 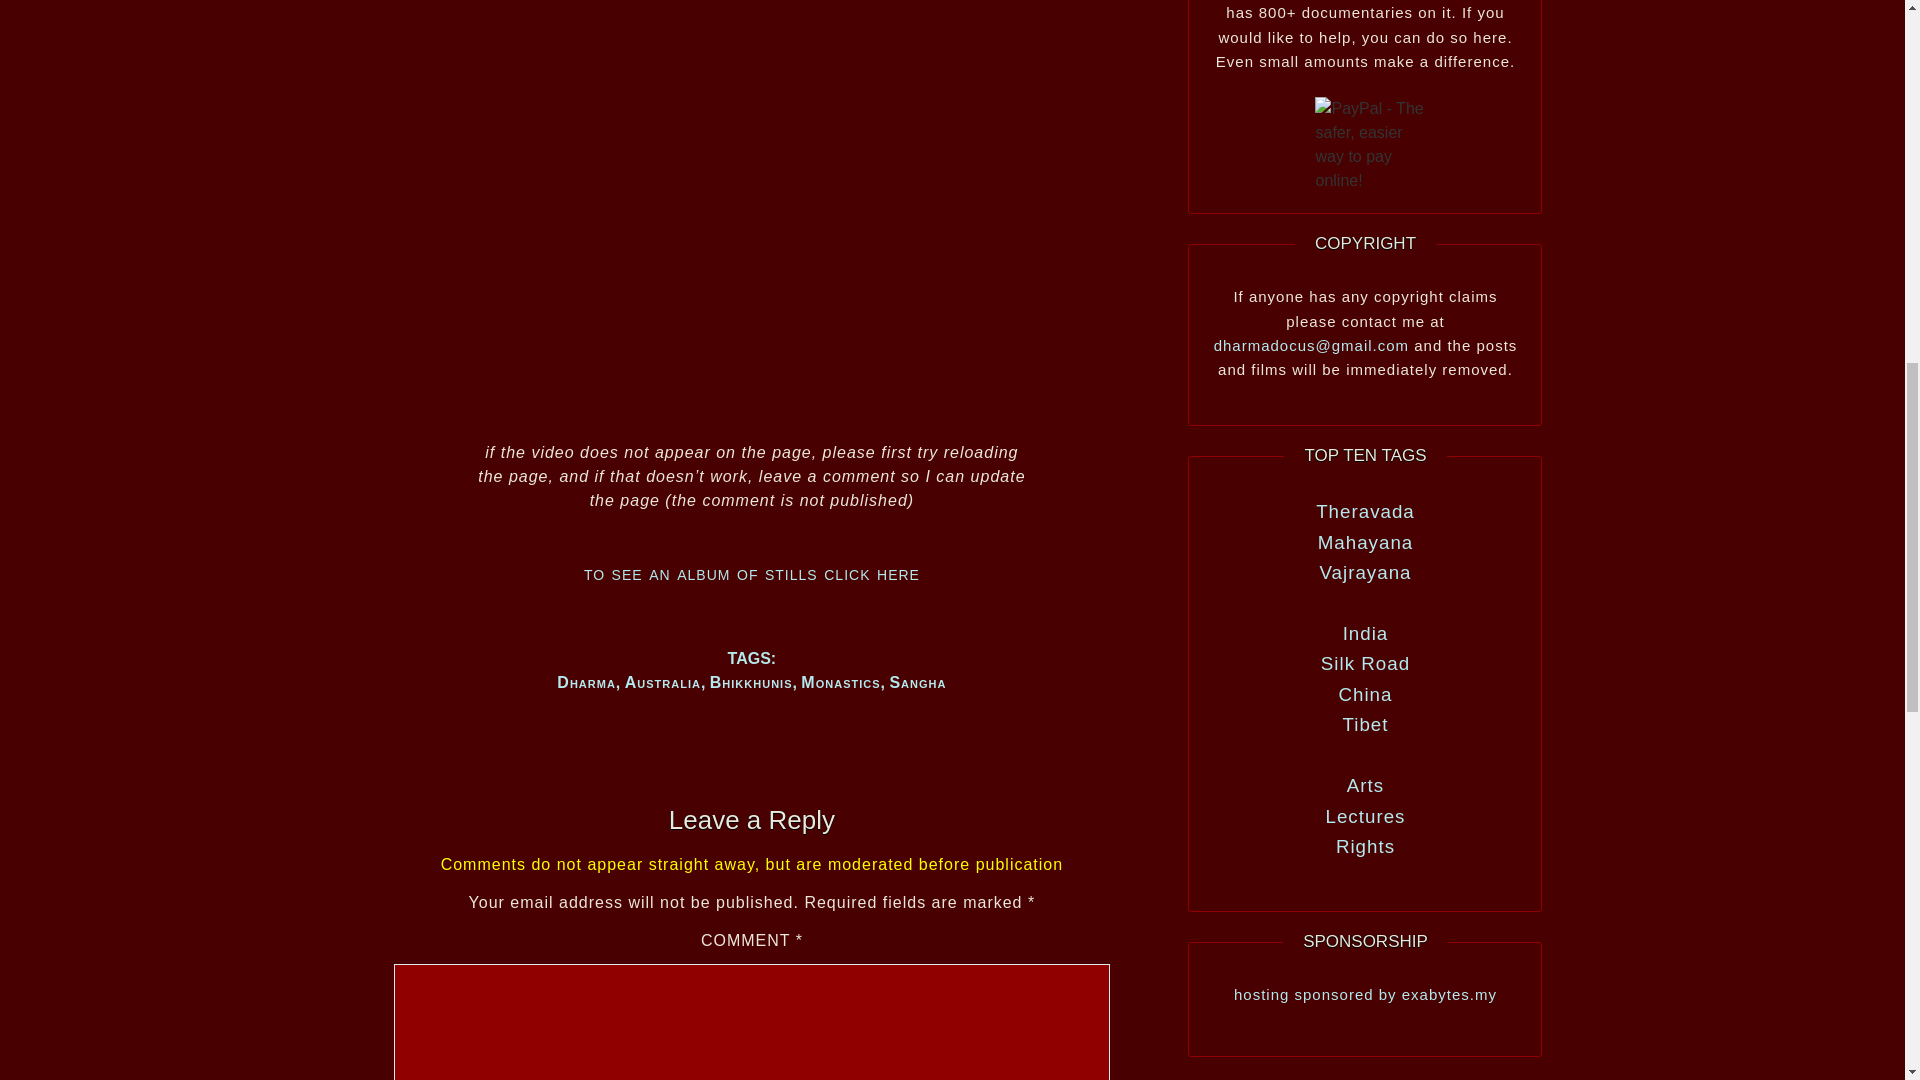 I want to click on Australia, so click(x=662, y=682).